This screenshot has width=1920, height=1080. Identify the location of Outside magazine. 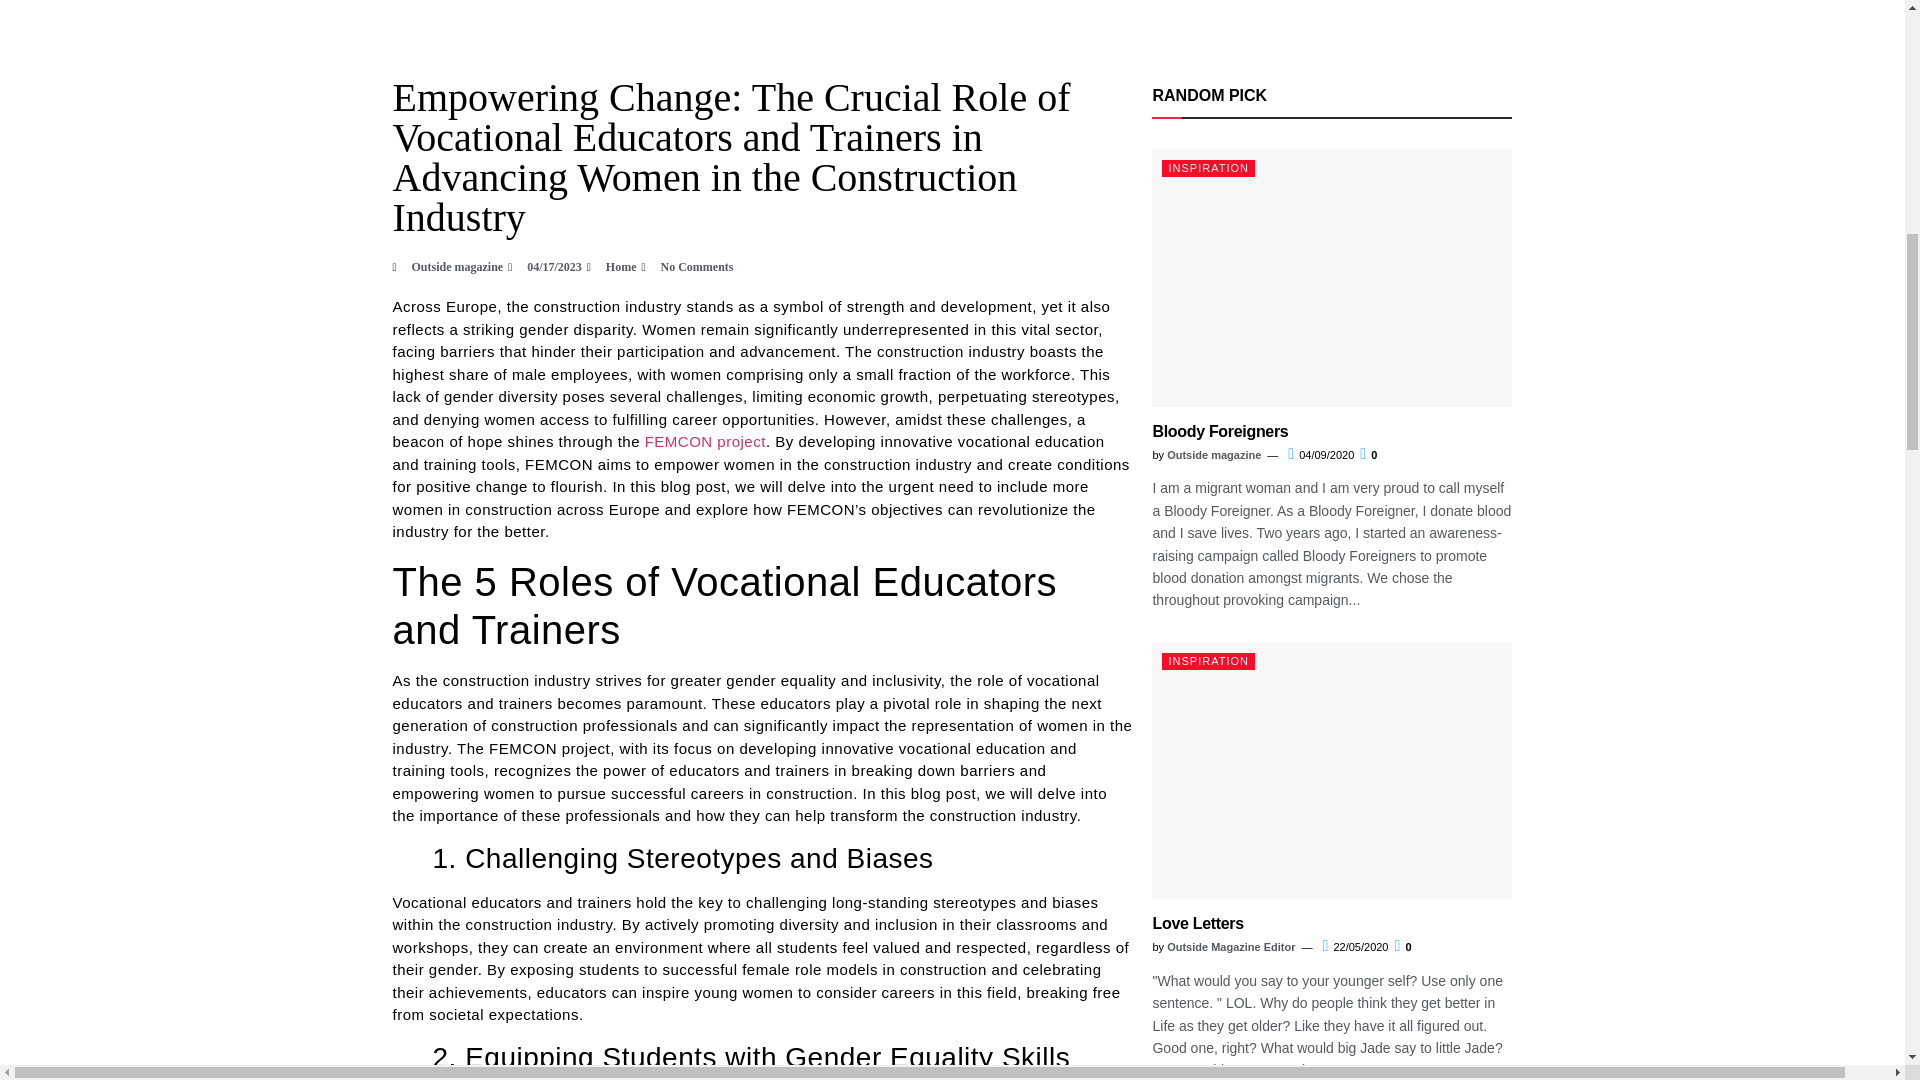
(447, 267).